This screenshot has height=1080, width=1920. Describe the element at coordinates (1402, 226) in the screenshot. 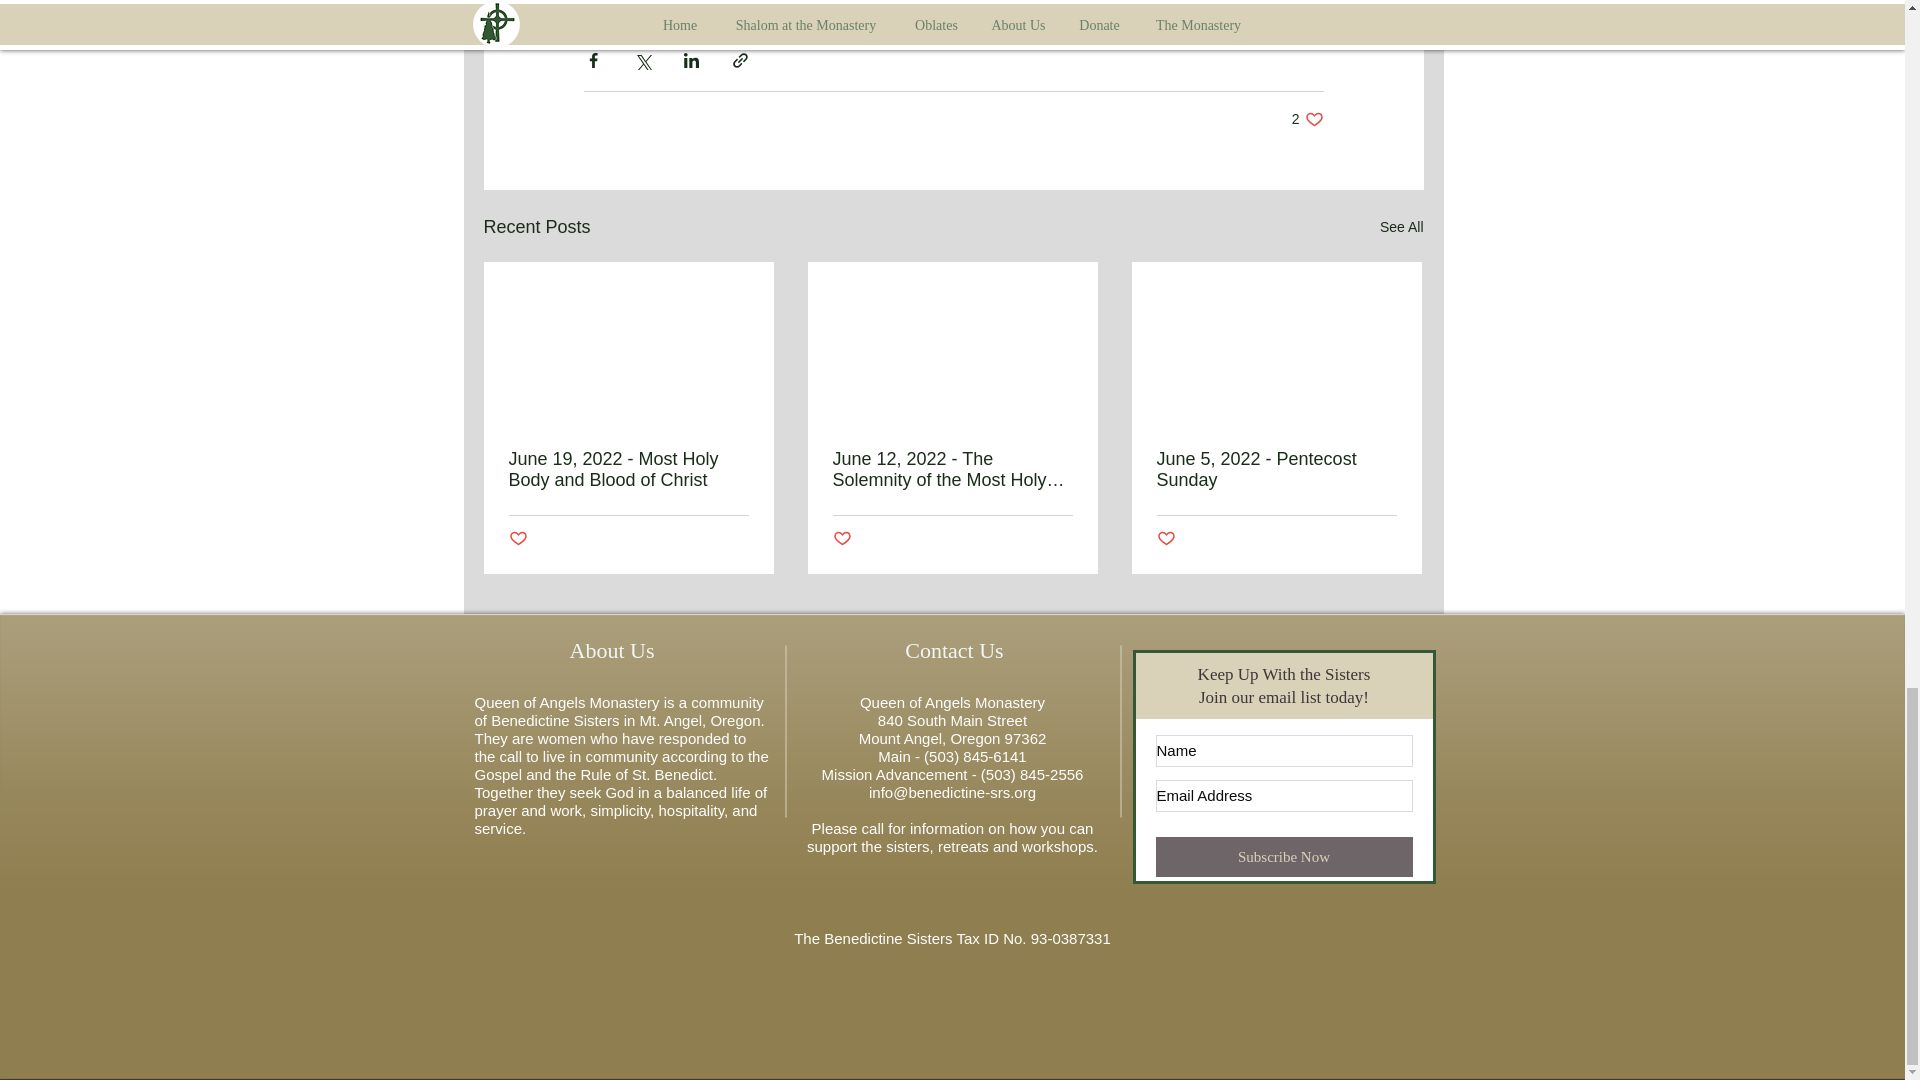

I see `See All` at that location.